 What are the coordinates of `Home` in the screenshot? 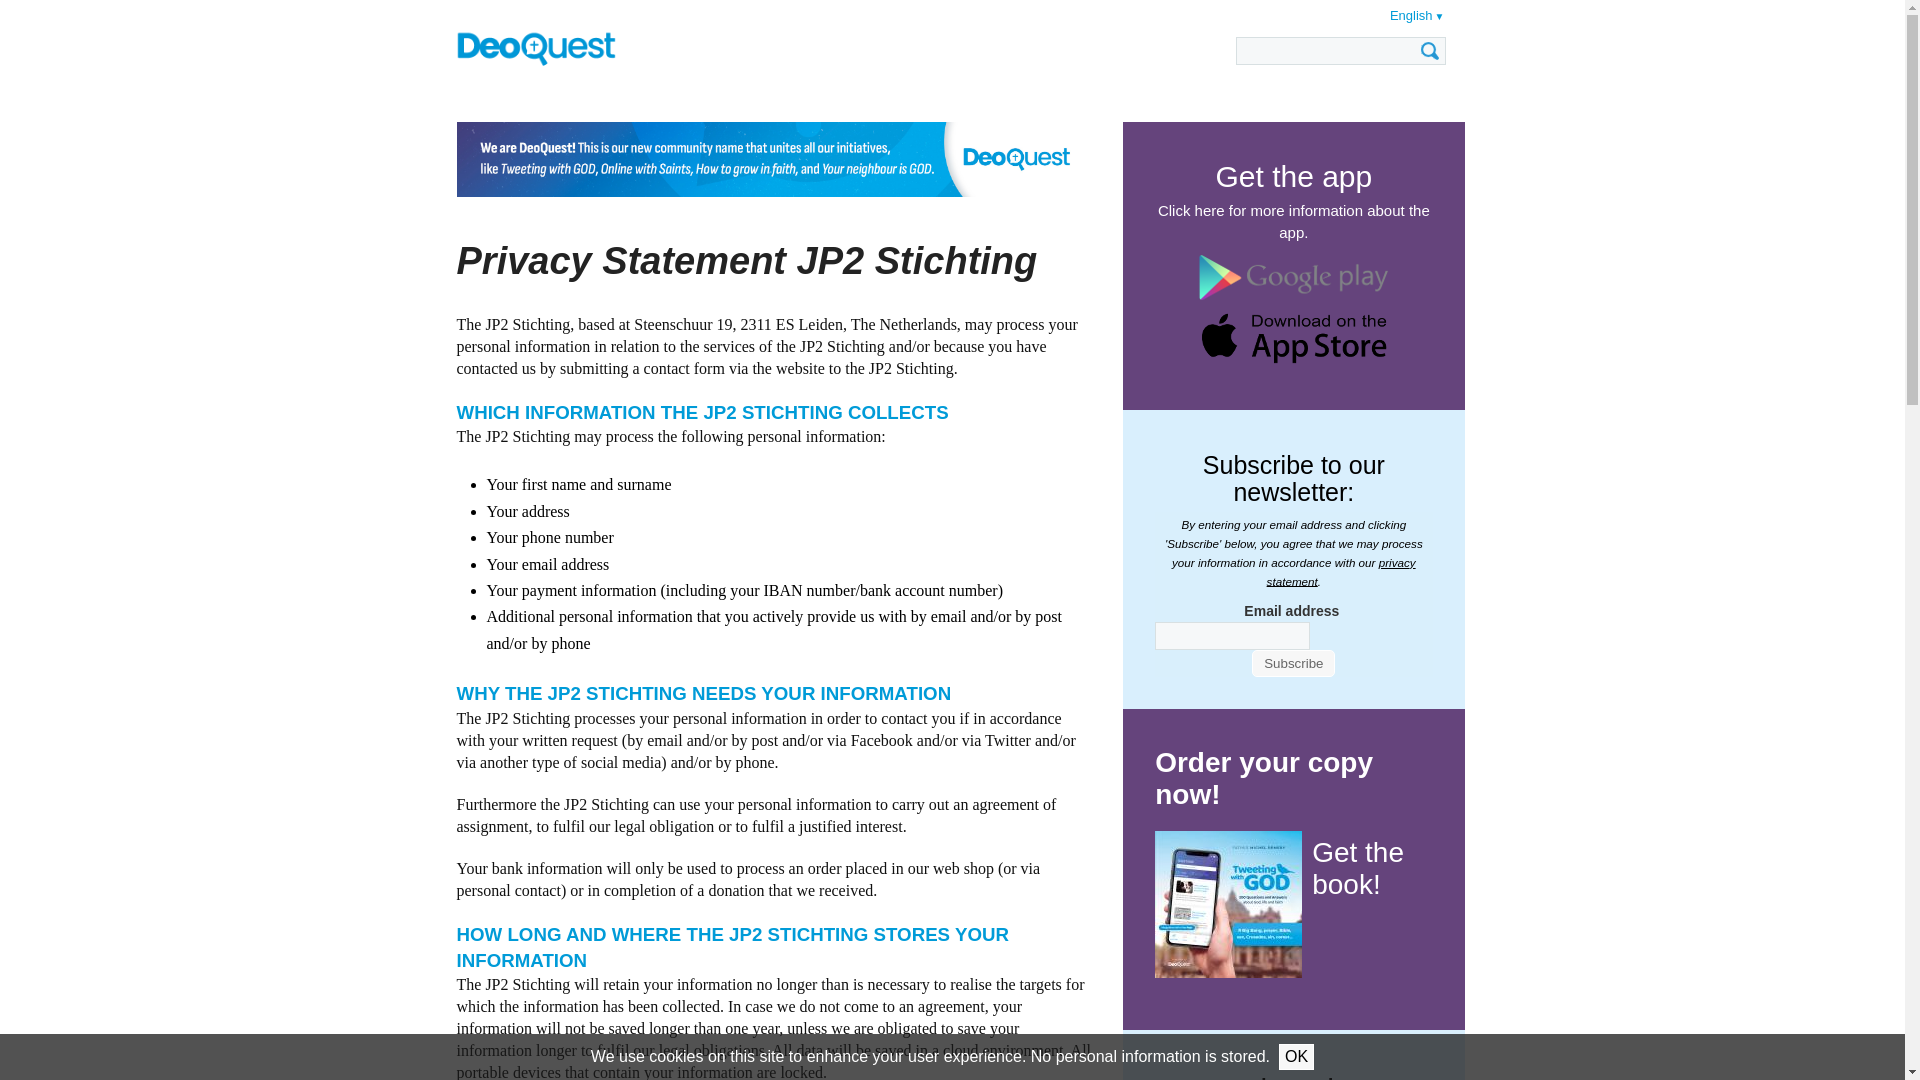 It's located at (535, 46).